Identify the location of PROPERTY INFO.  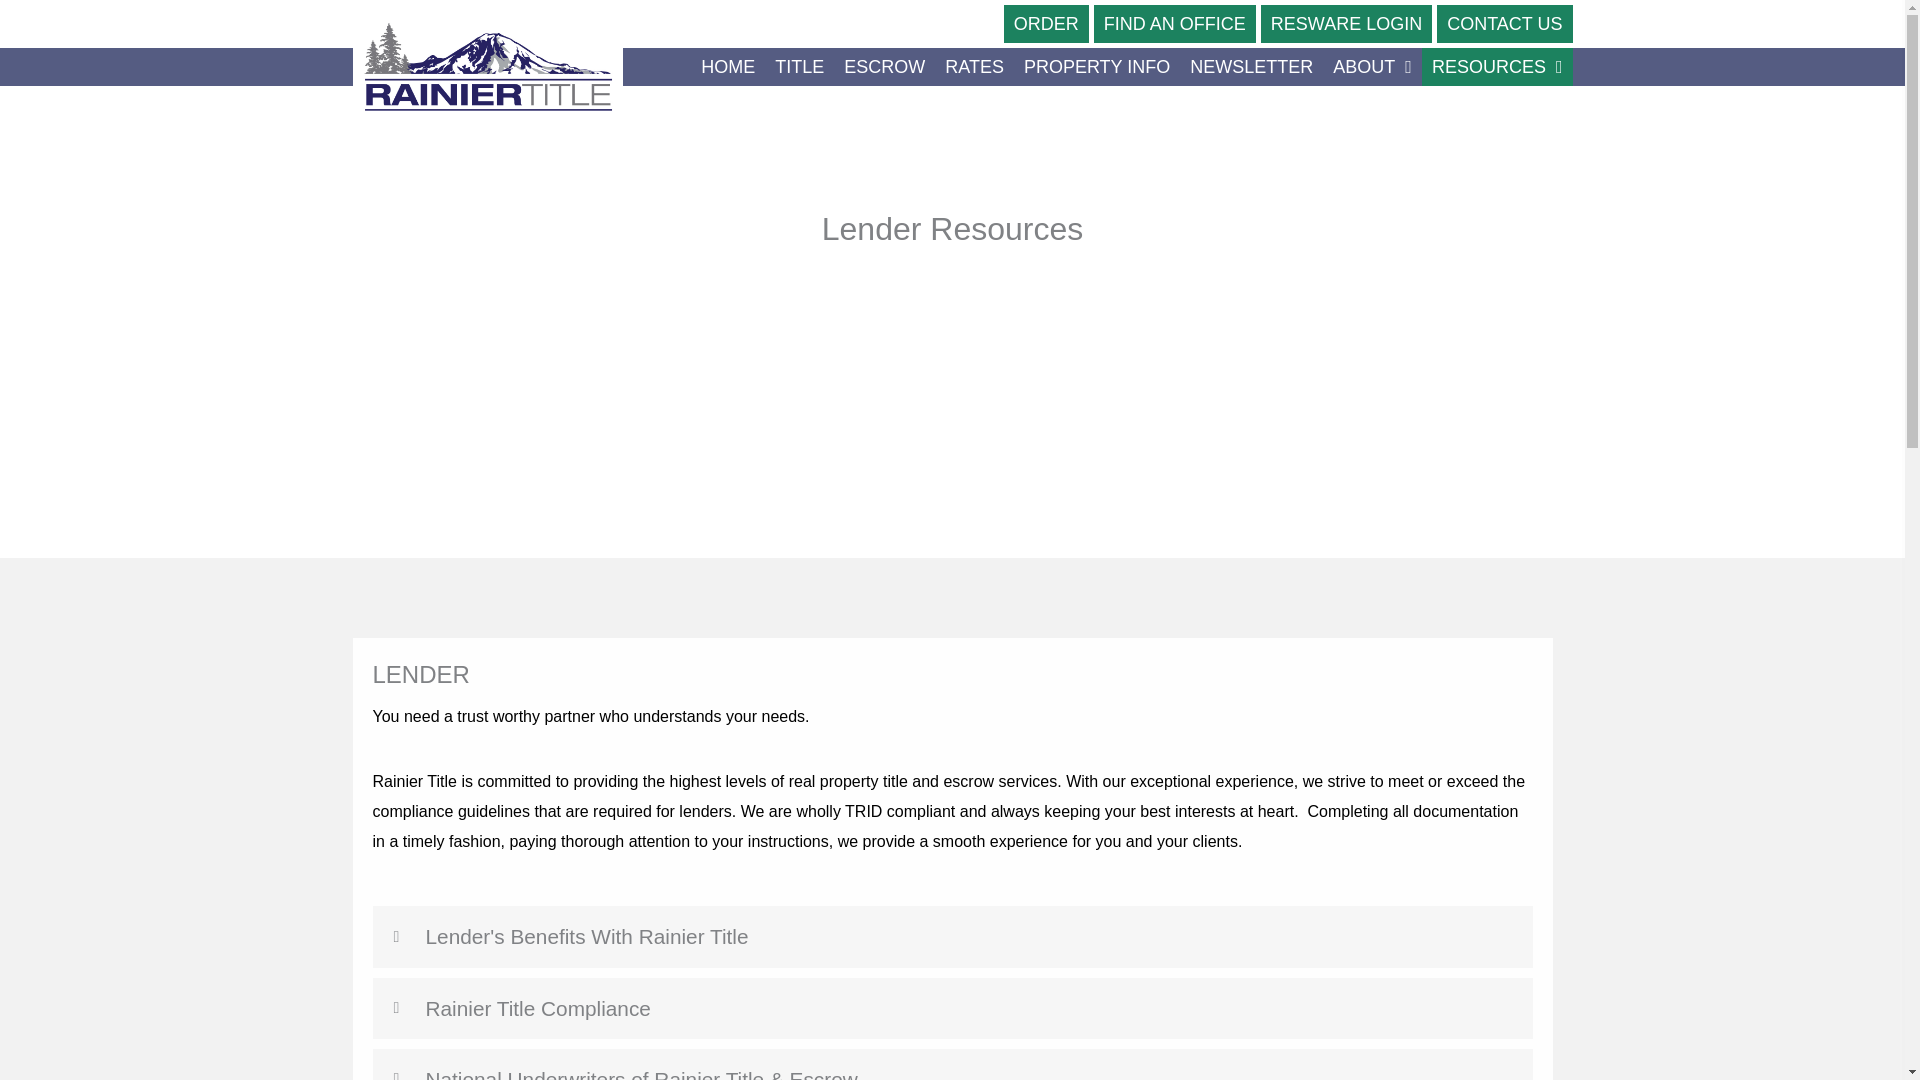
(1096, 66).